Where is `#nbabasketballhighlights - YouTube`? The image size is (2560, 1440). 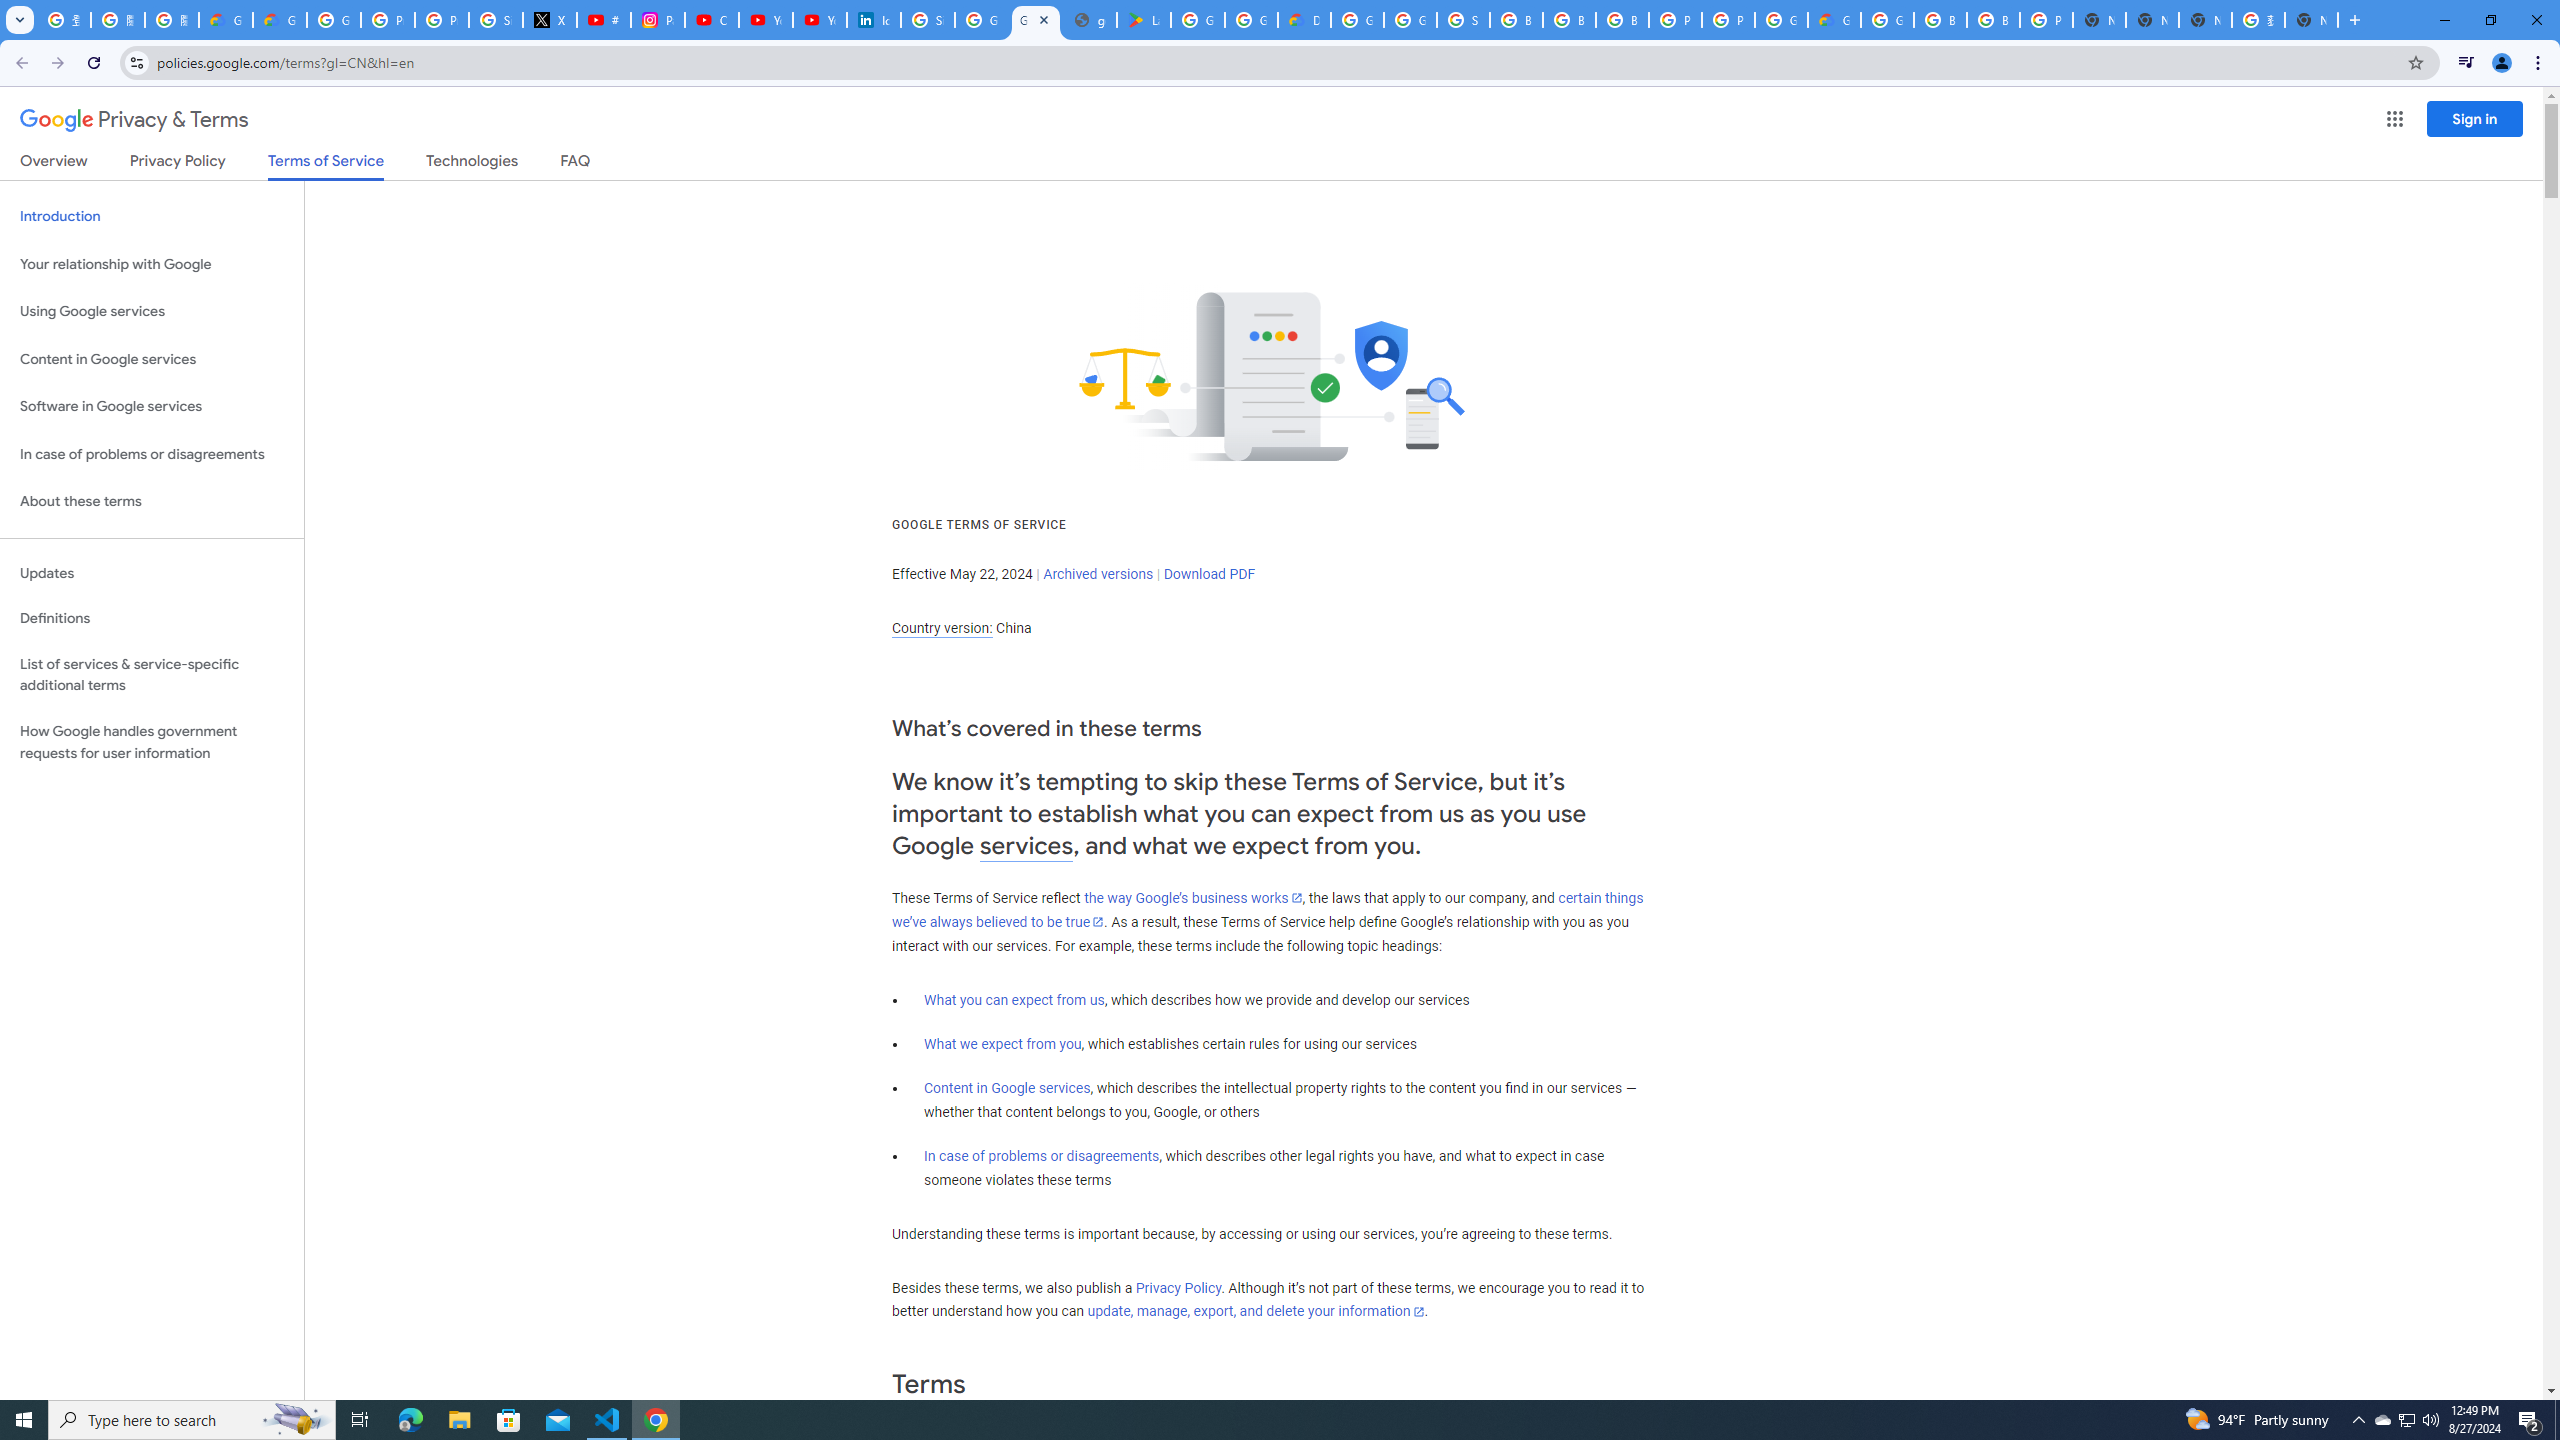
#nbabasketballhighlights - YouTube is located at coordinates (604, 20).